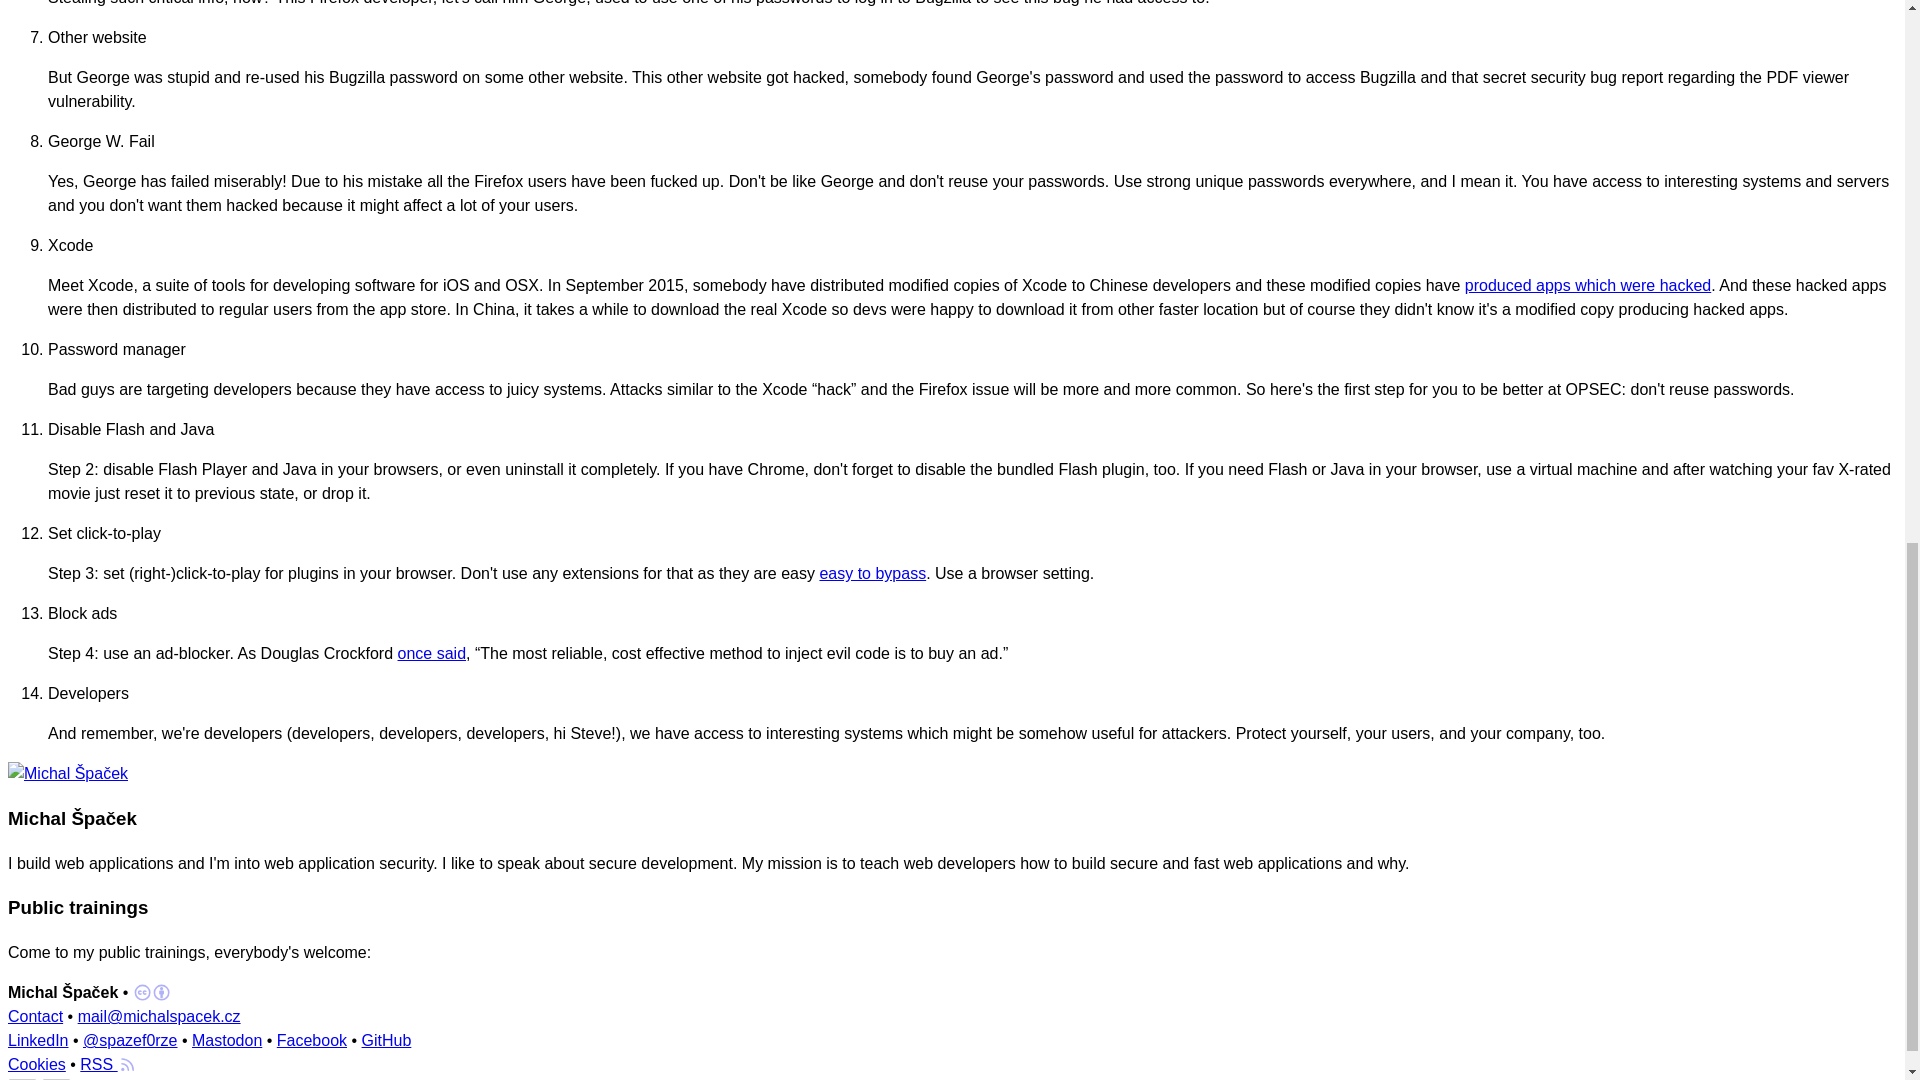 This screenshot has width=1920, height=1080. I want to click on To home page, so click(68, 774).